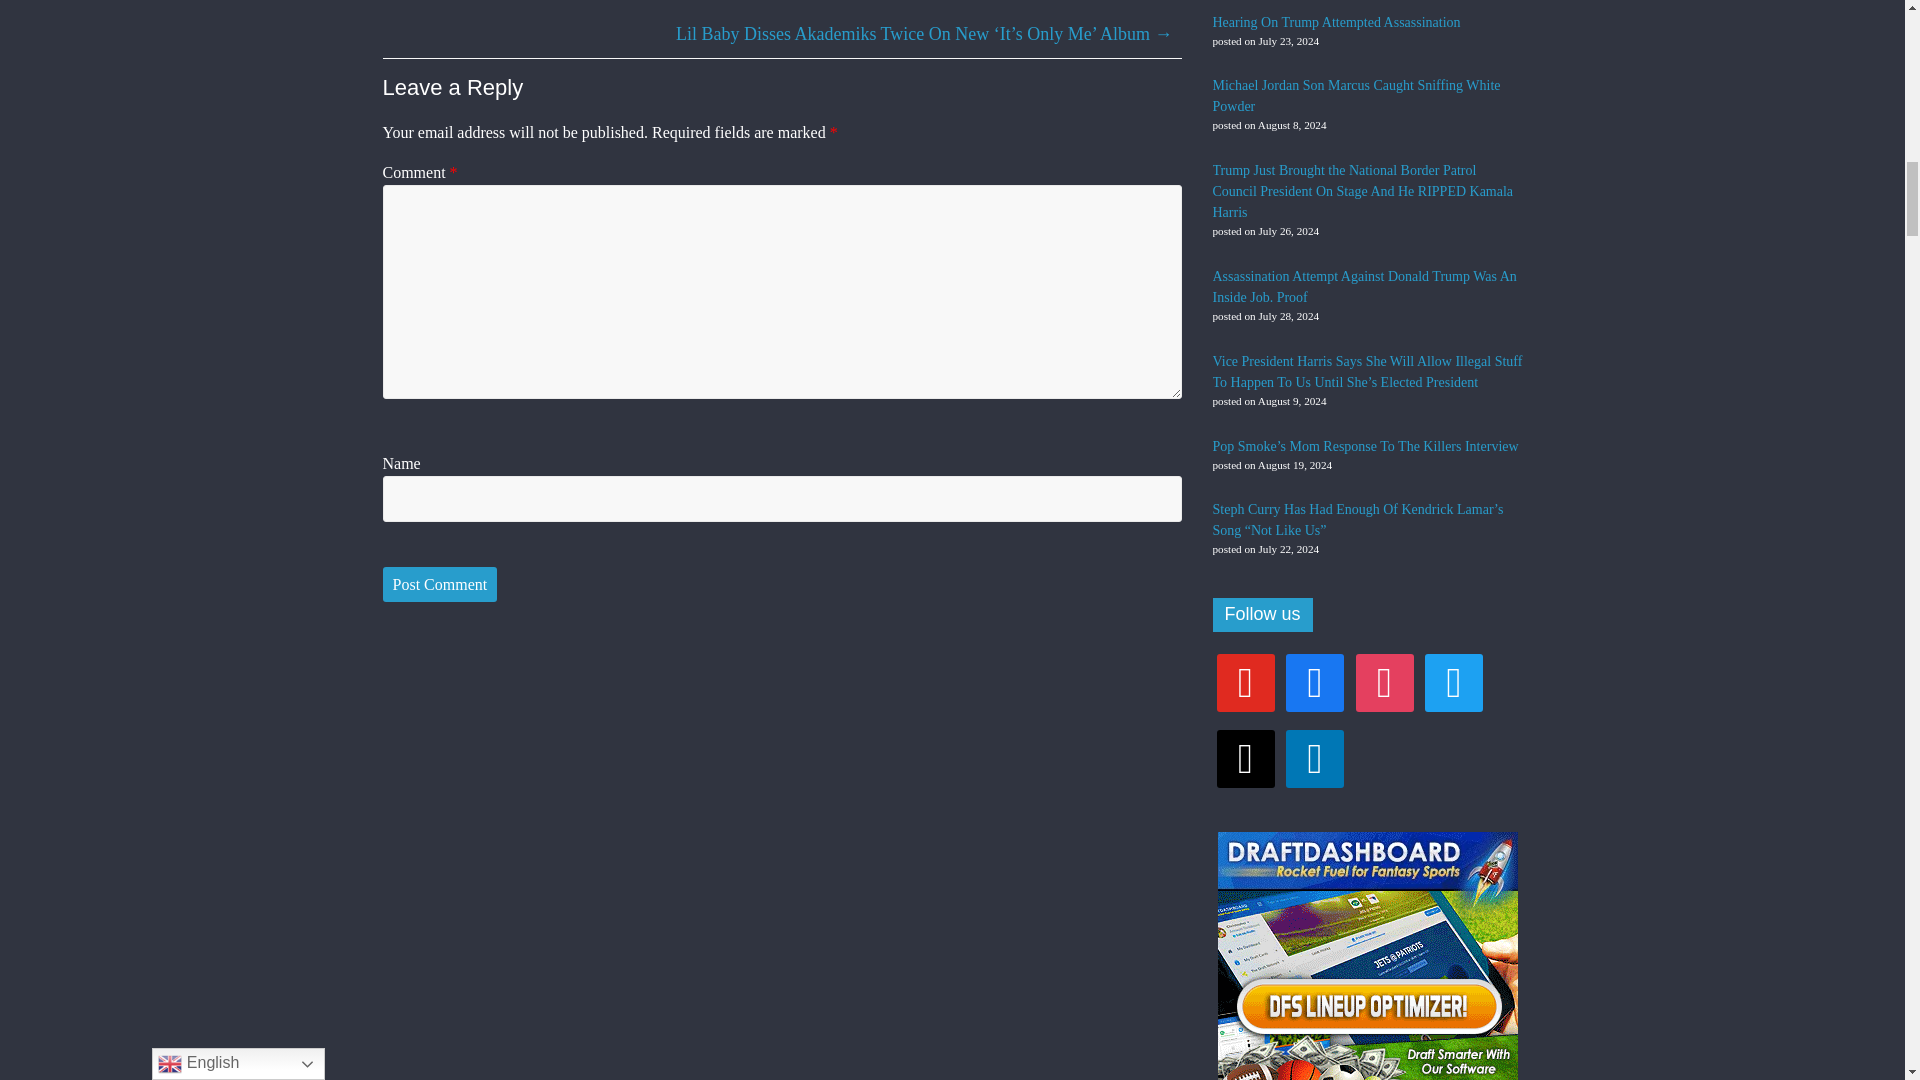 This screenshot has width=1920, height=1080. I want to click on Facebook, so click(1315, 681).